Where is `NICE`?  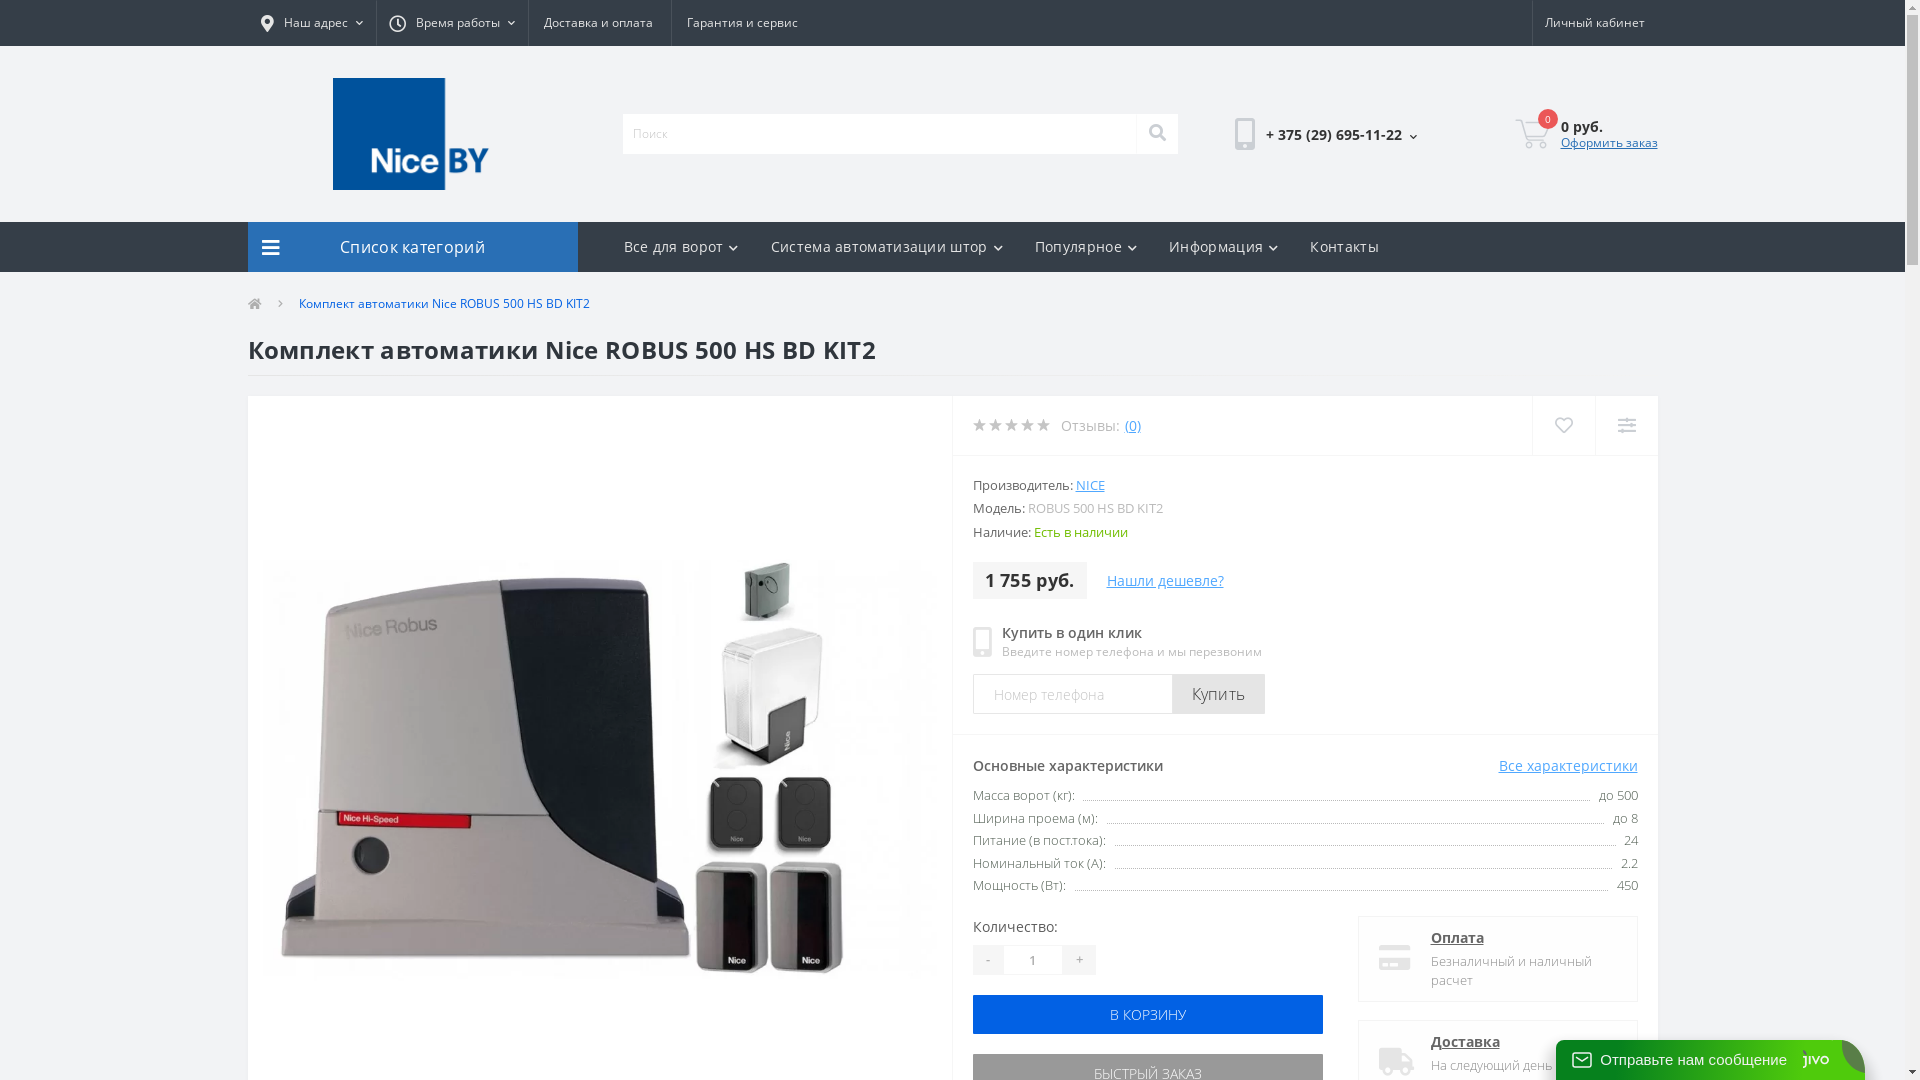
NICE is located at coordinates (1090, 485).